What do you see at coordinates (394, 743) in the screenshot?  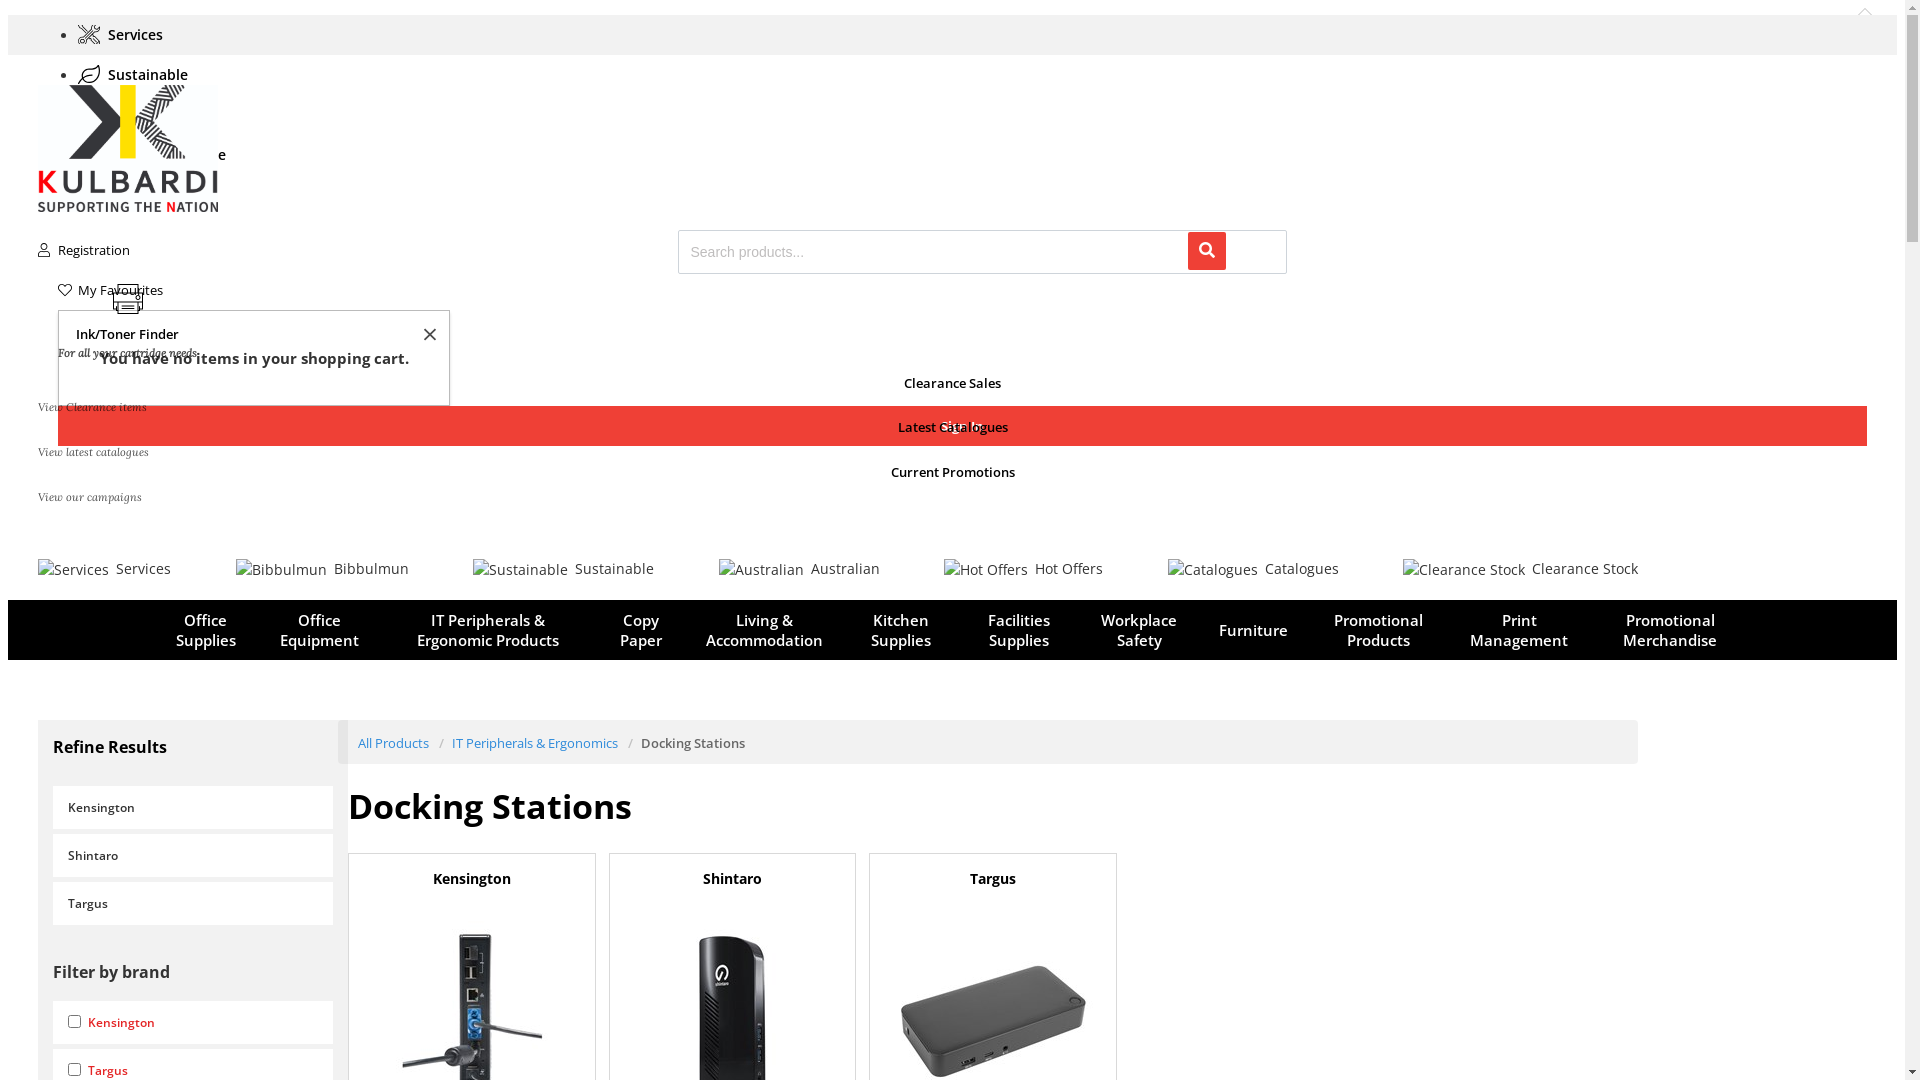 I see `All Products` at bounding box center [394, 743].